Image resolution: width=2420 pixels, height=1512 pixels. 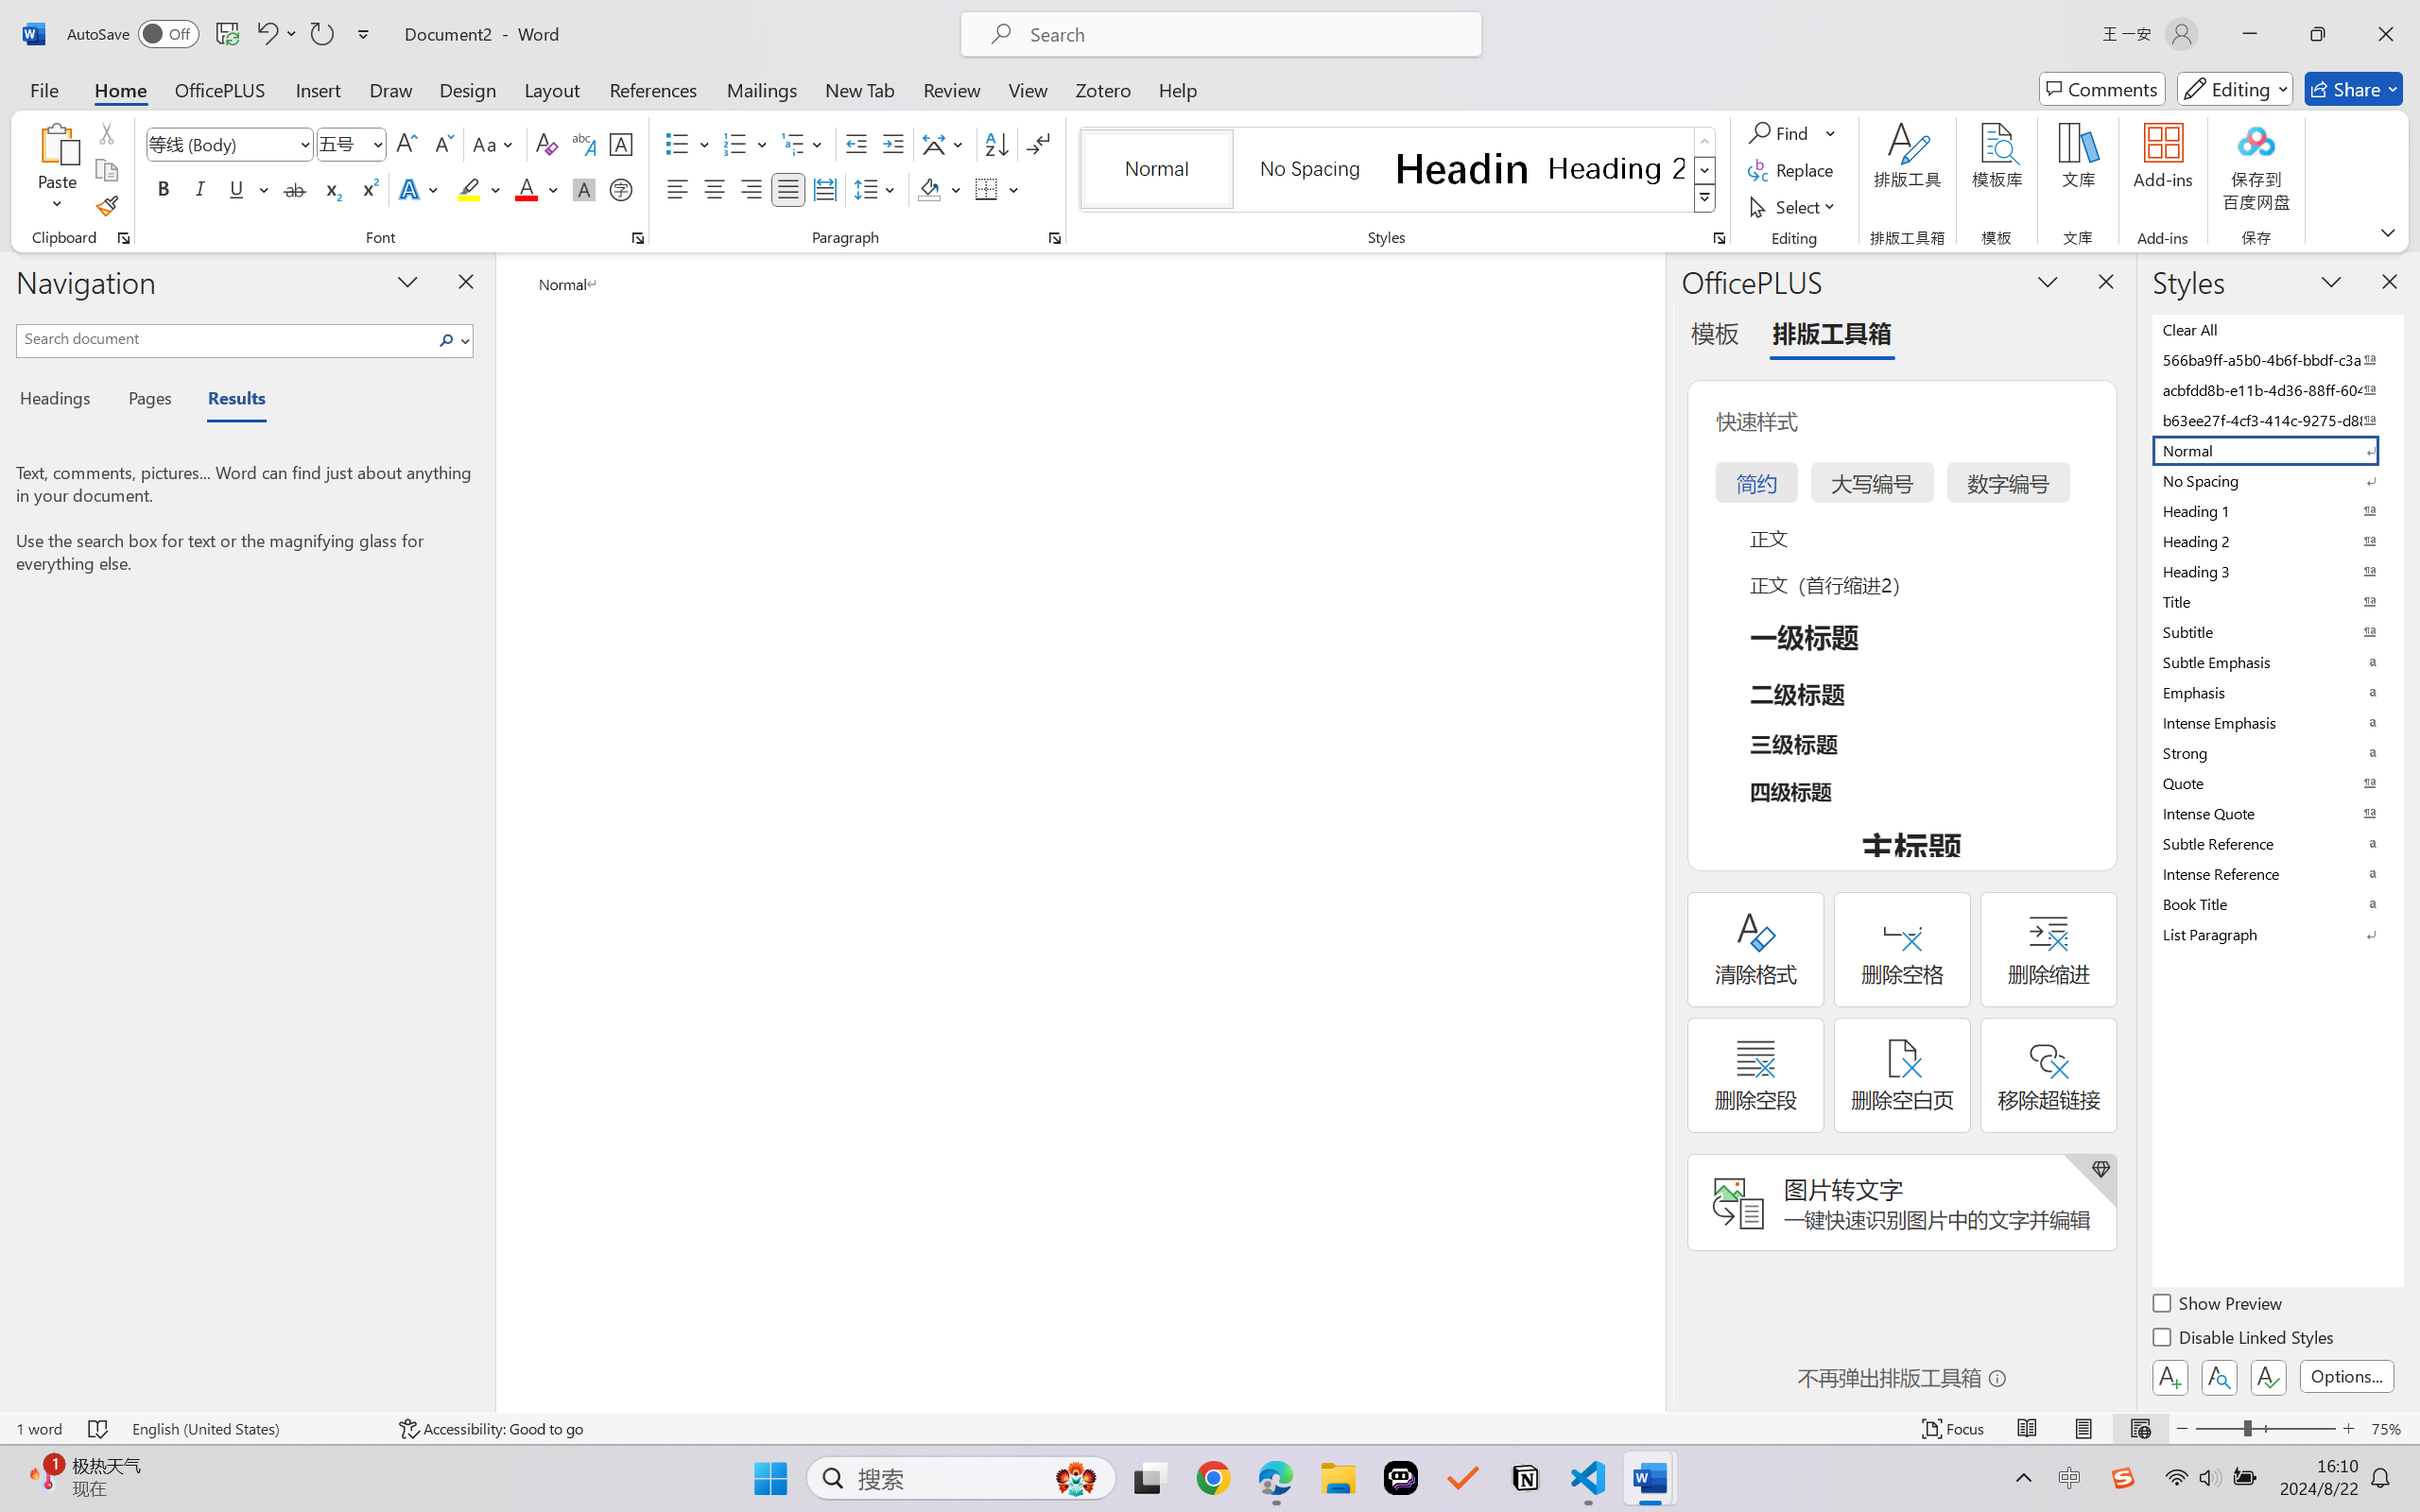 I want to click on Normal, so click(x=2276, y=450).